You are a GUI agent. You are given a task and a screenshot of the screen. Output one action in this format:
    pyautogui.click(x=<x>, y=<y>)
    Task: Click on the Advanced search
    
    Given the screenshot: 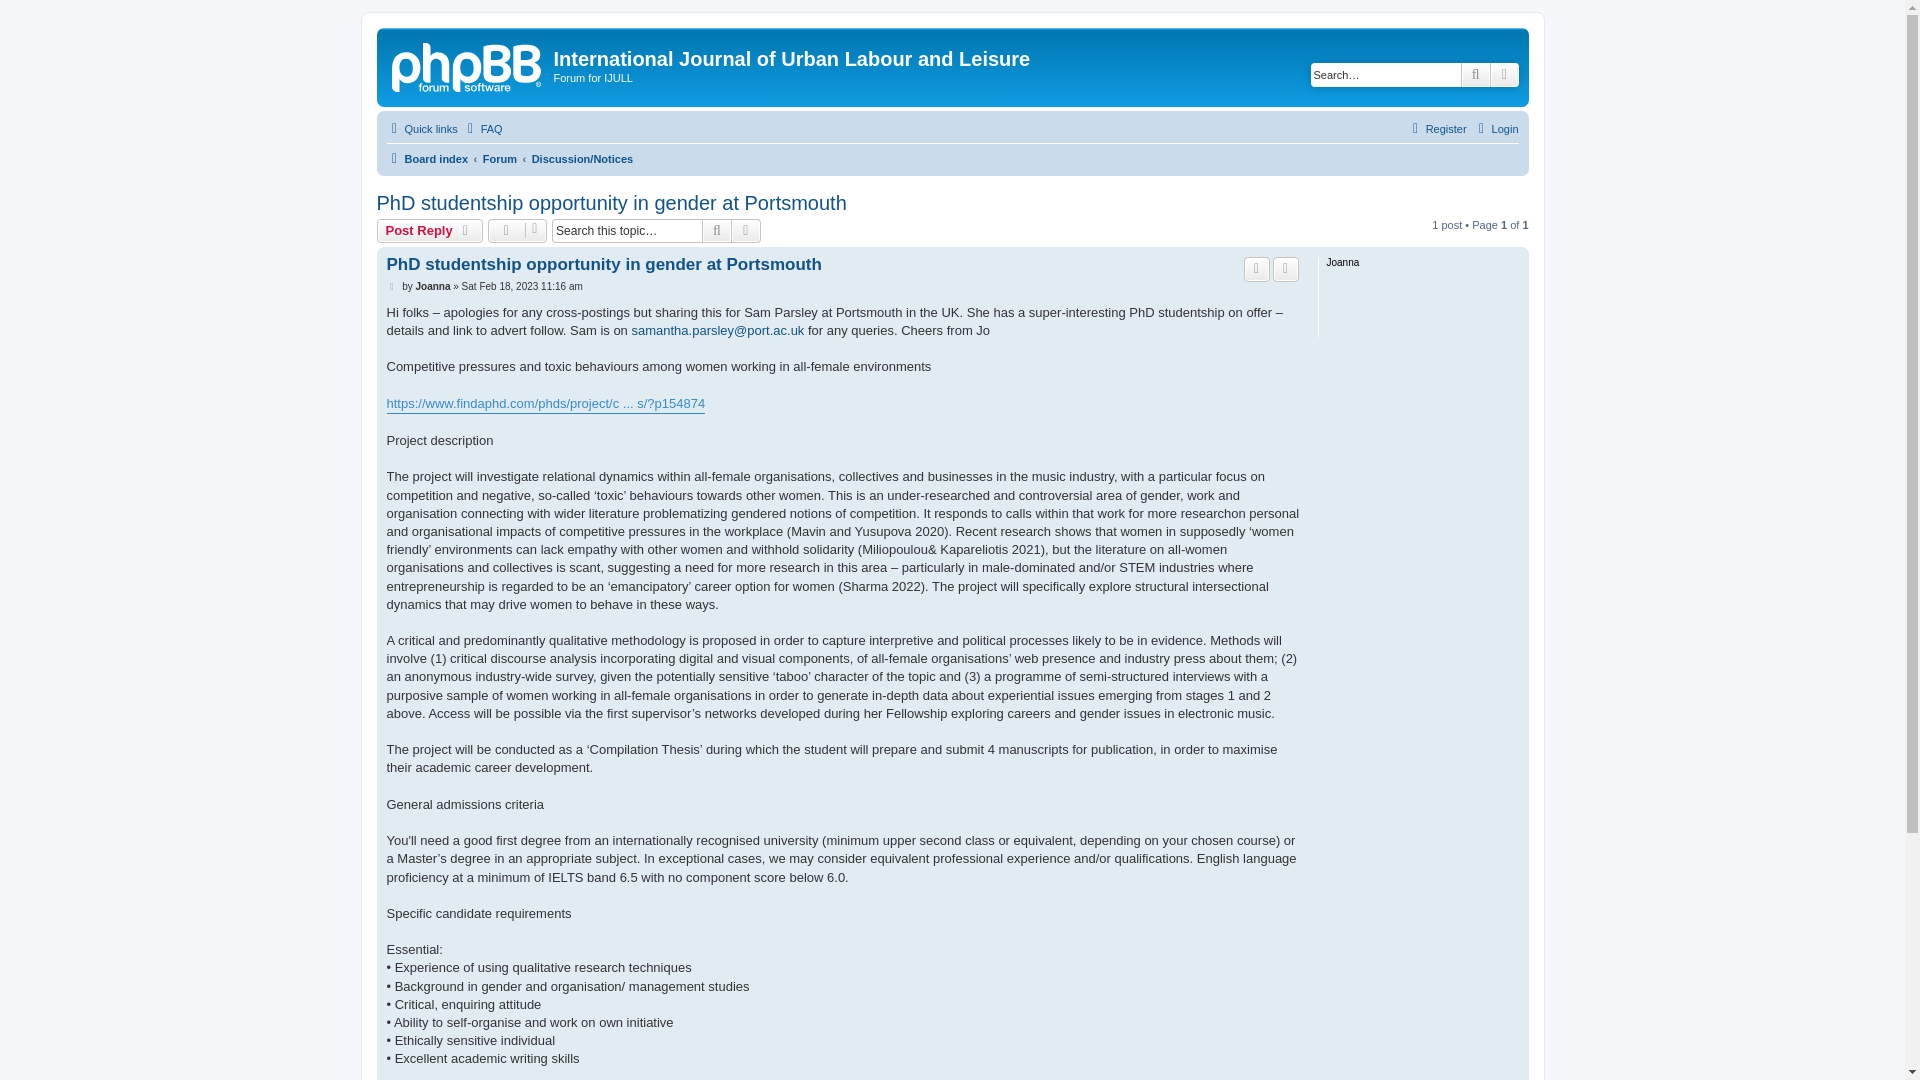 What is the action you would take?
    pyautogui.click(x=1504, y=74)
    